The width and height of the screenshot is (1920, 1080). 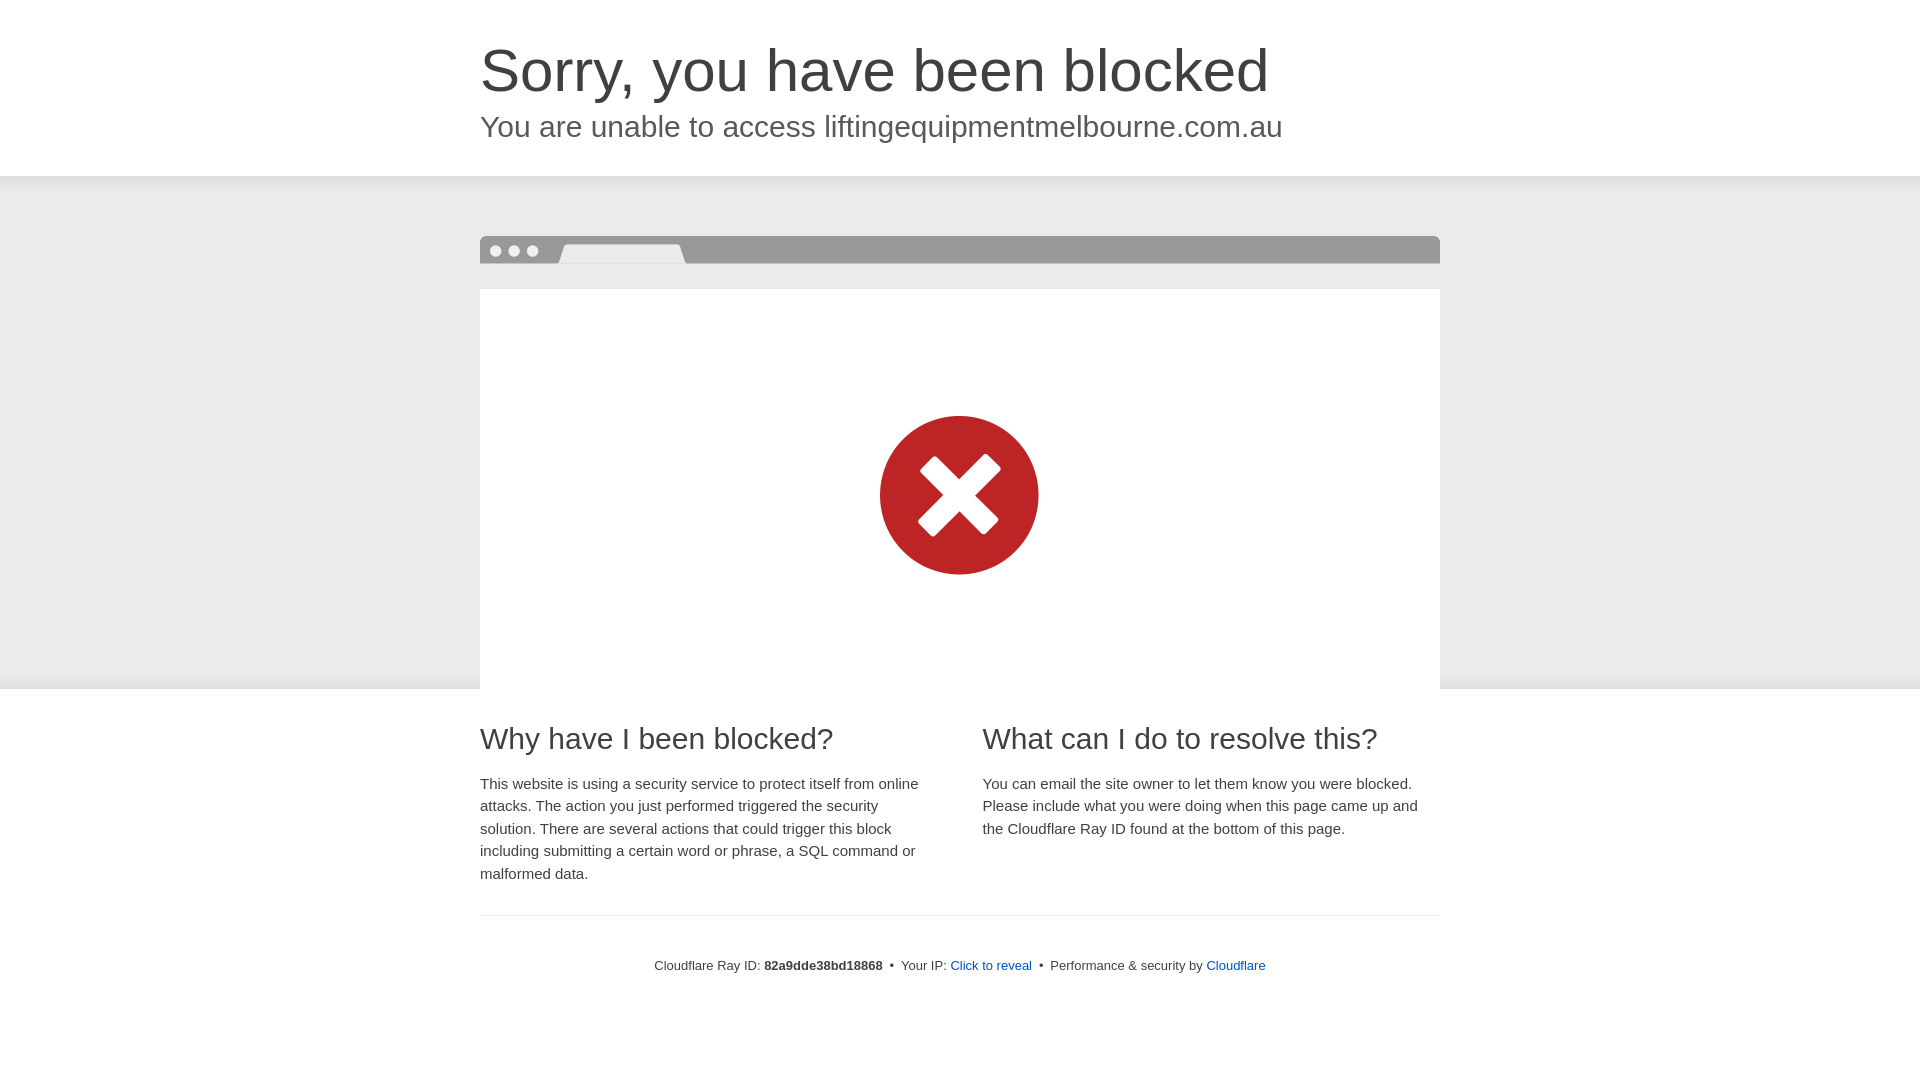 What do you see at coordinates (991, 966) in the screenshot?
I see `Click to reveal` at bounding box center [991, 966].